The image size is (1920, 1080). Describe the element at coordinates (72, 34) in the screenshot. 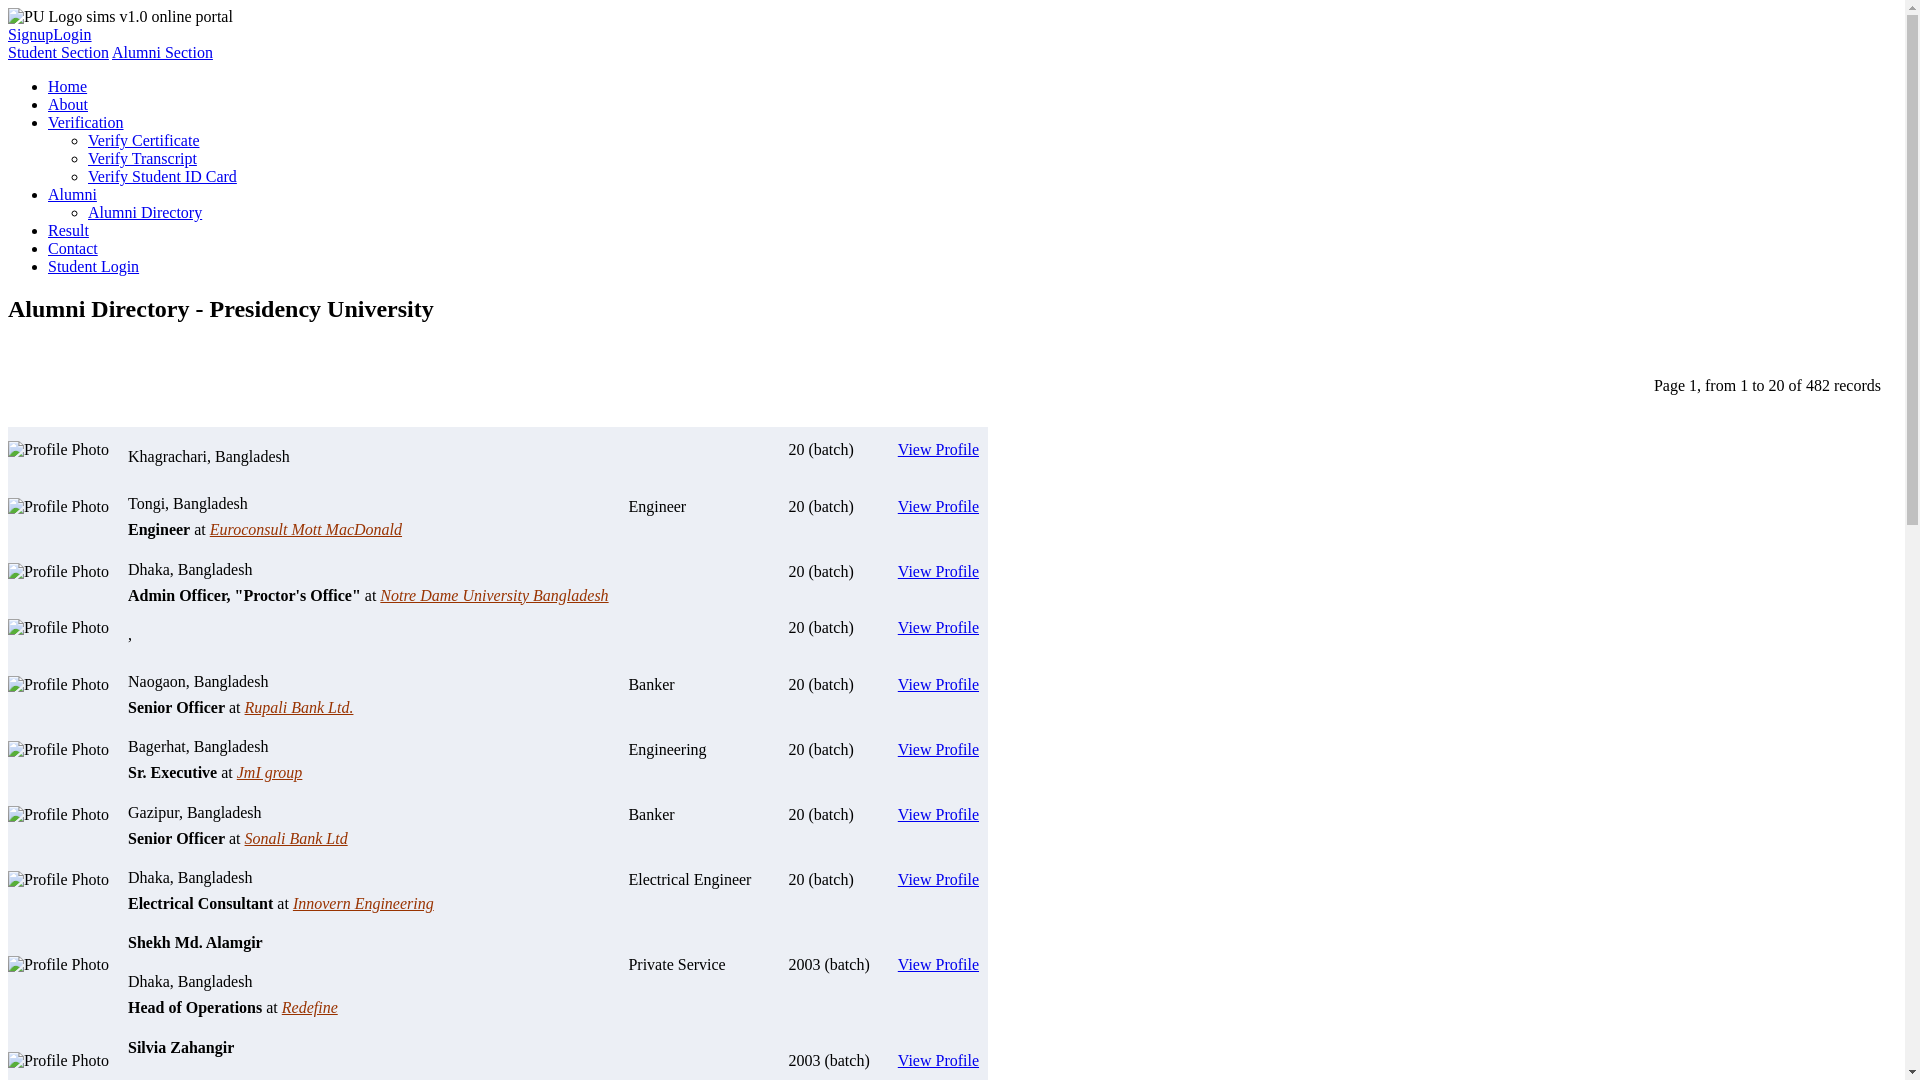

I see `Login` at that location.